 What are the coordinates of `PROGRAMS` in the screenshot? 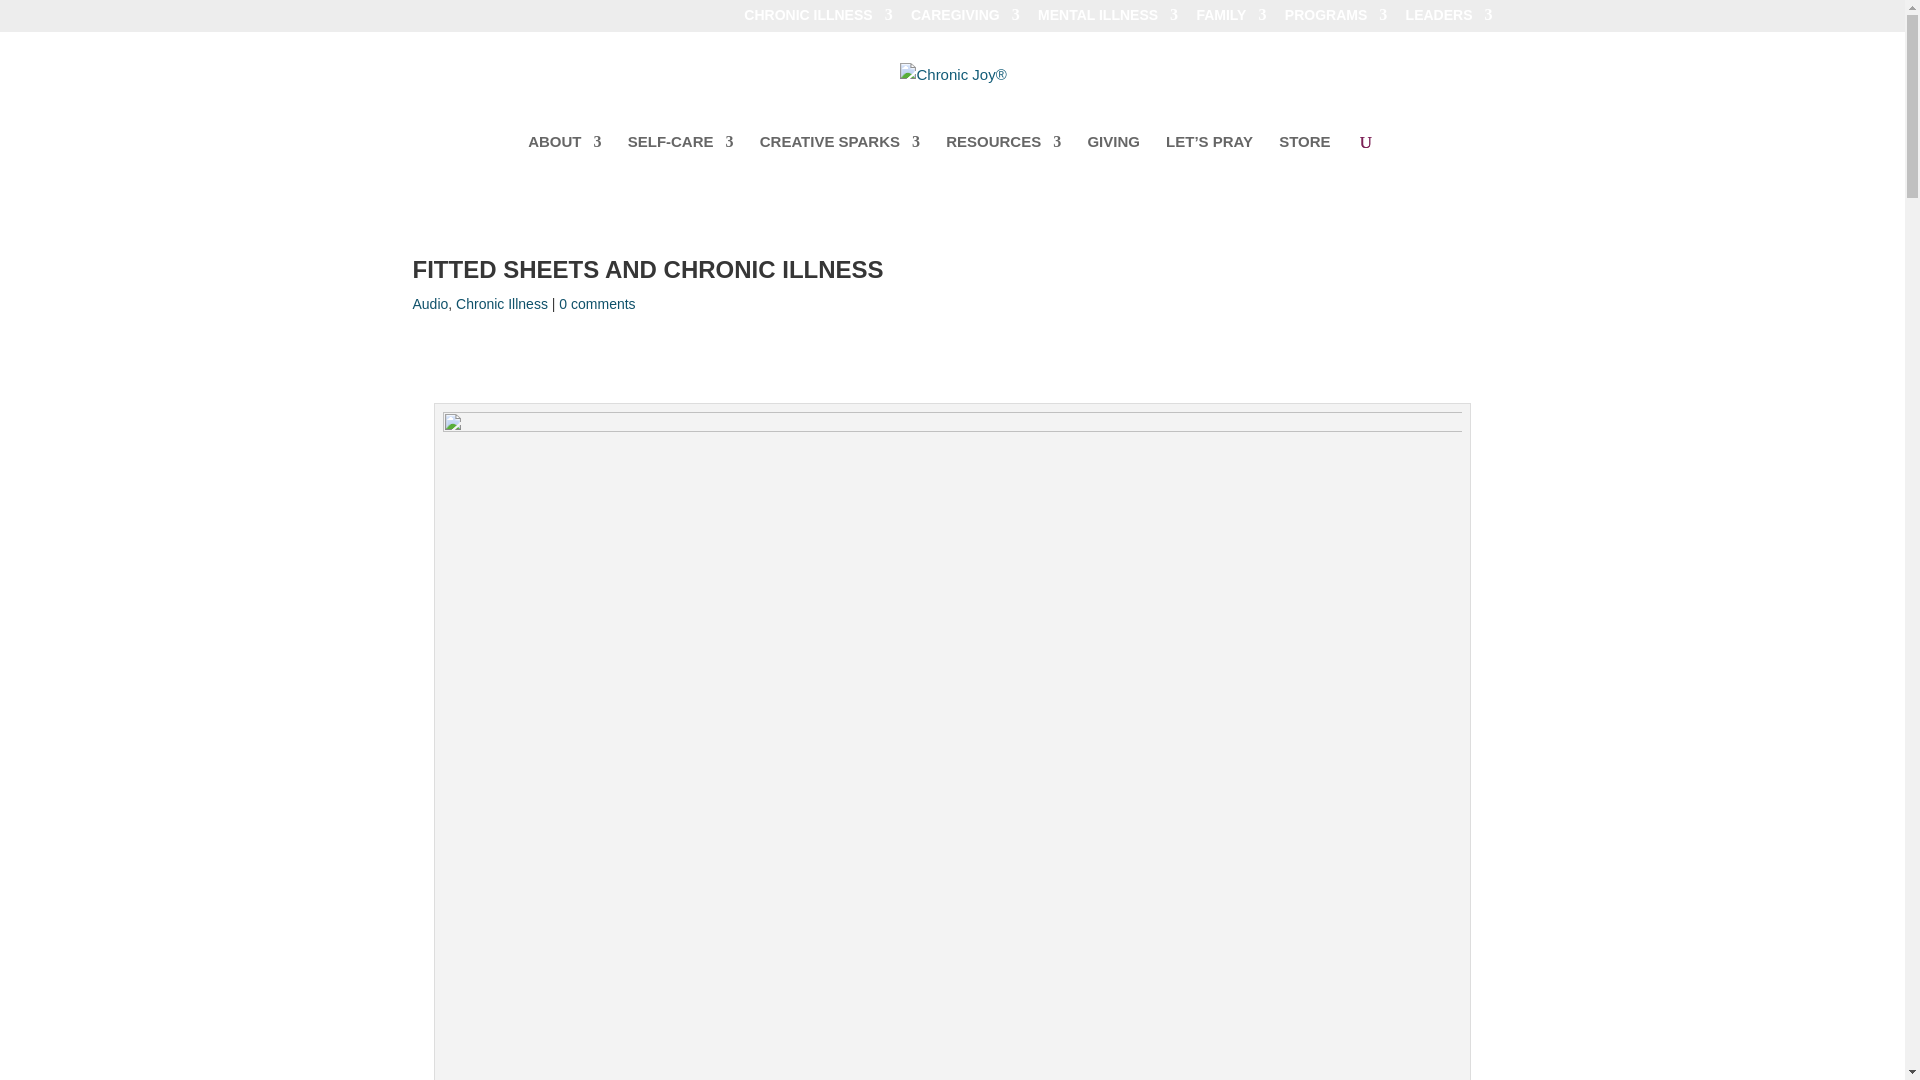 It's located at (1335, 20).